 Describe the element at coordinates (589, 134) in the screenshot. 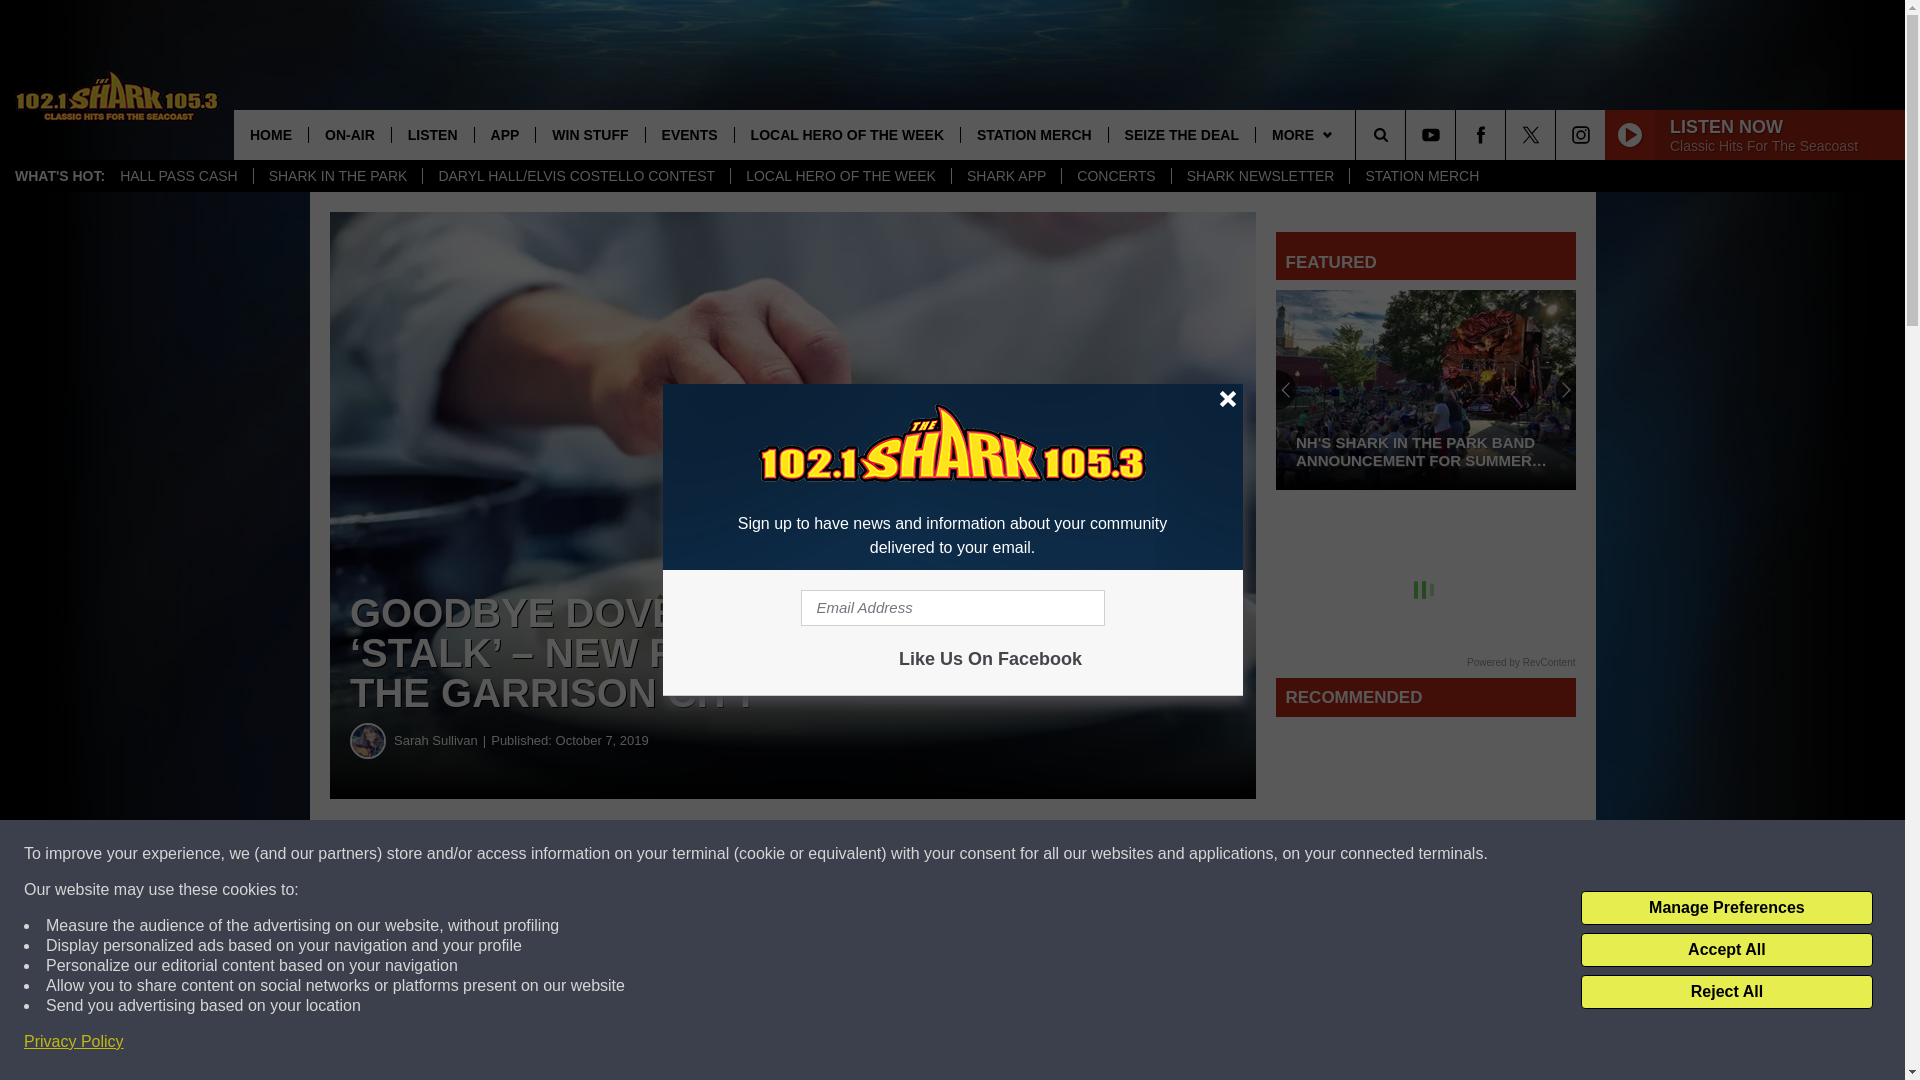

I see `WIN STUFF` at that location.